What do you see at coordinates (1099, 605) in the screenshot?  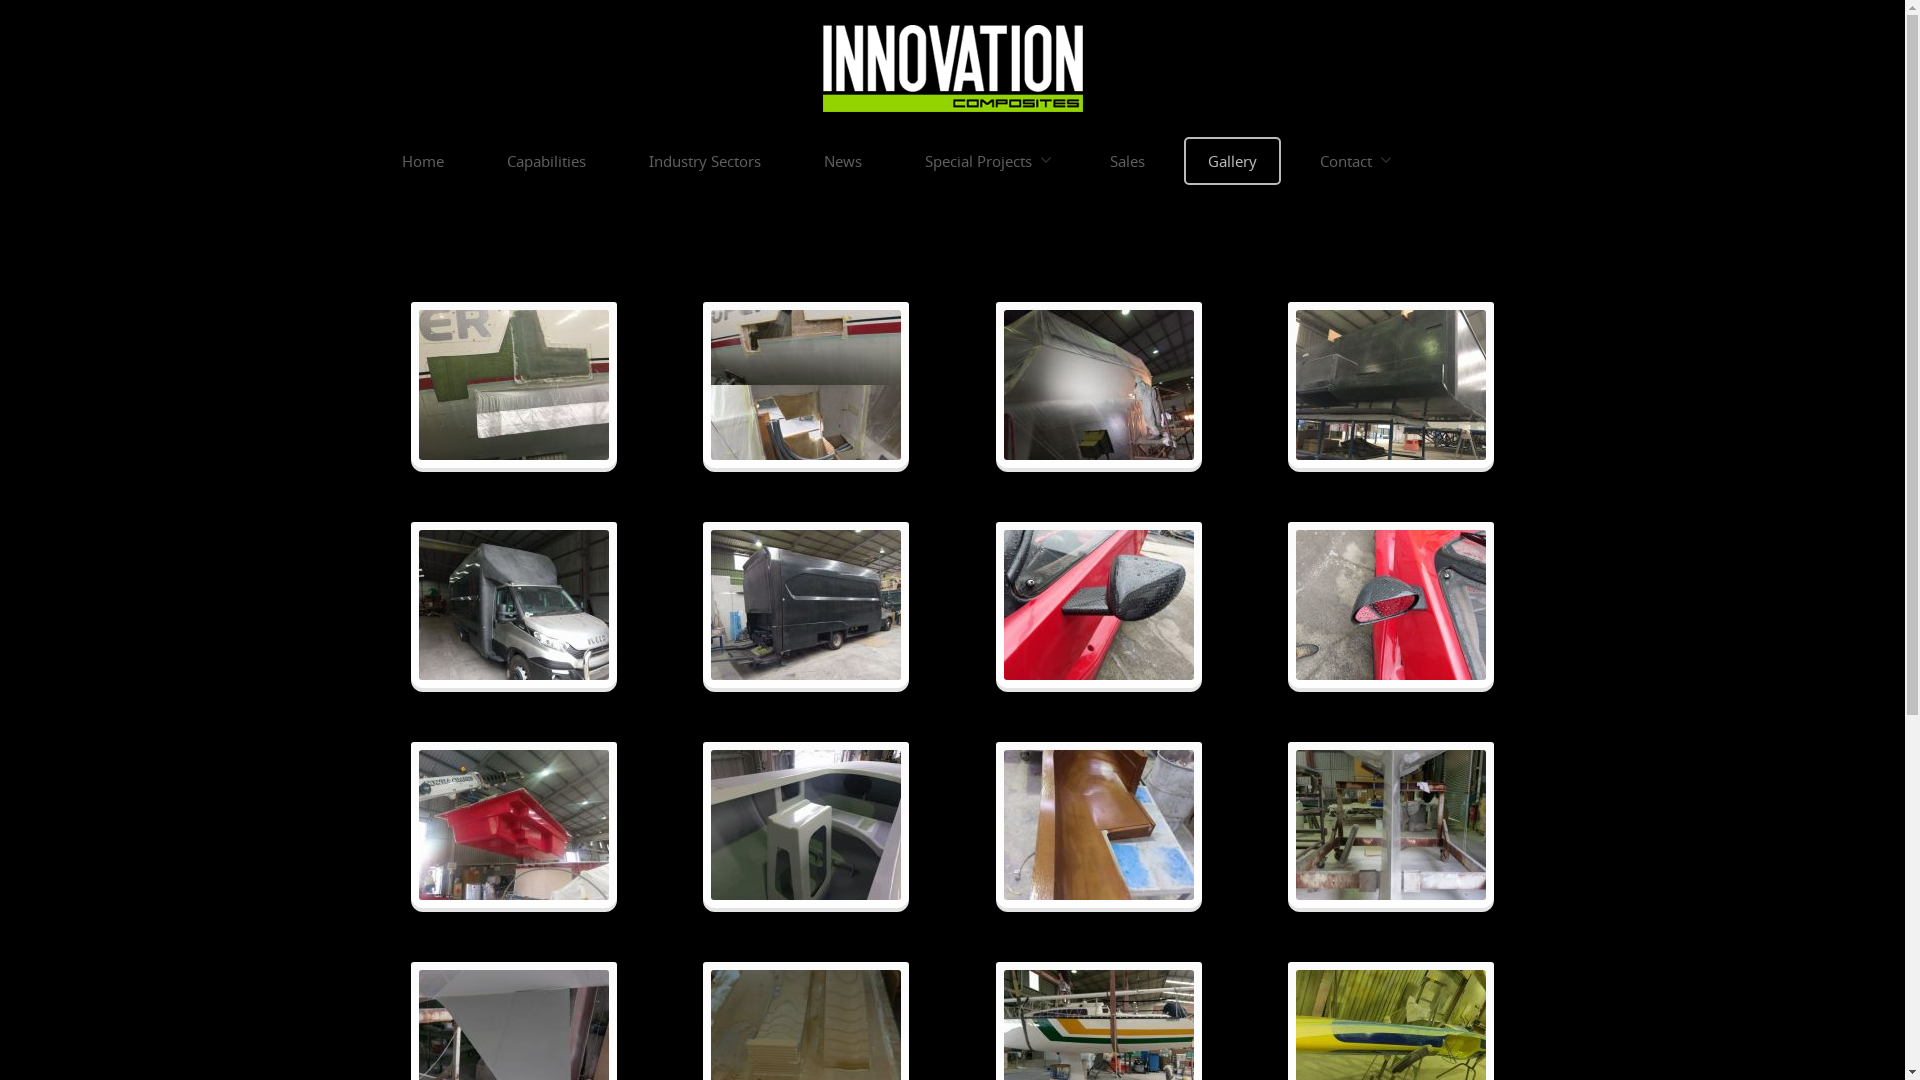 I see `car mirror 1` at bounding box center [1099, 605].